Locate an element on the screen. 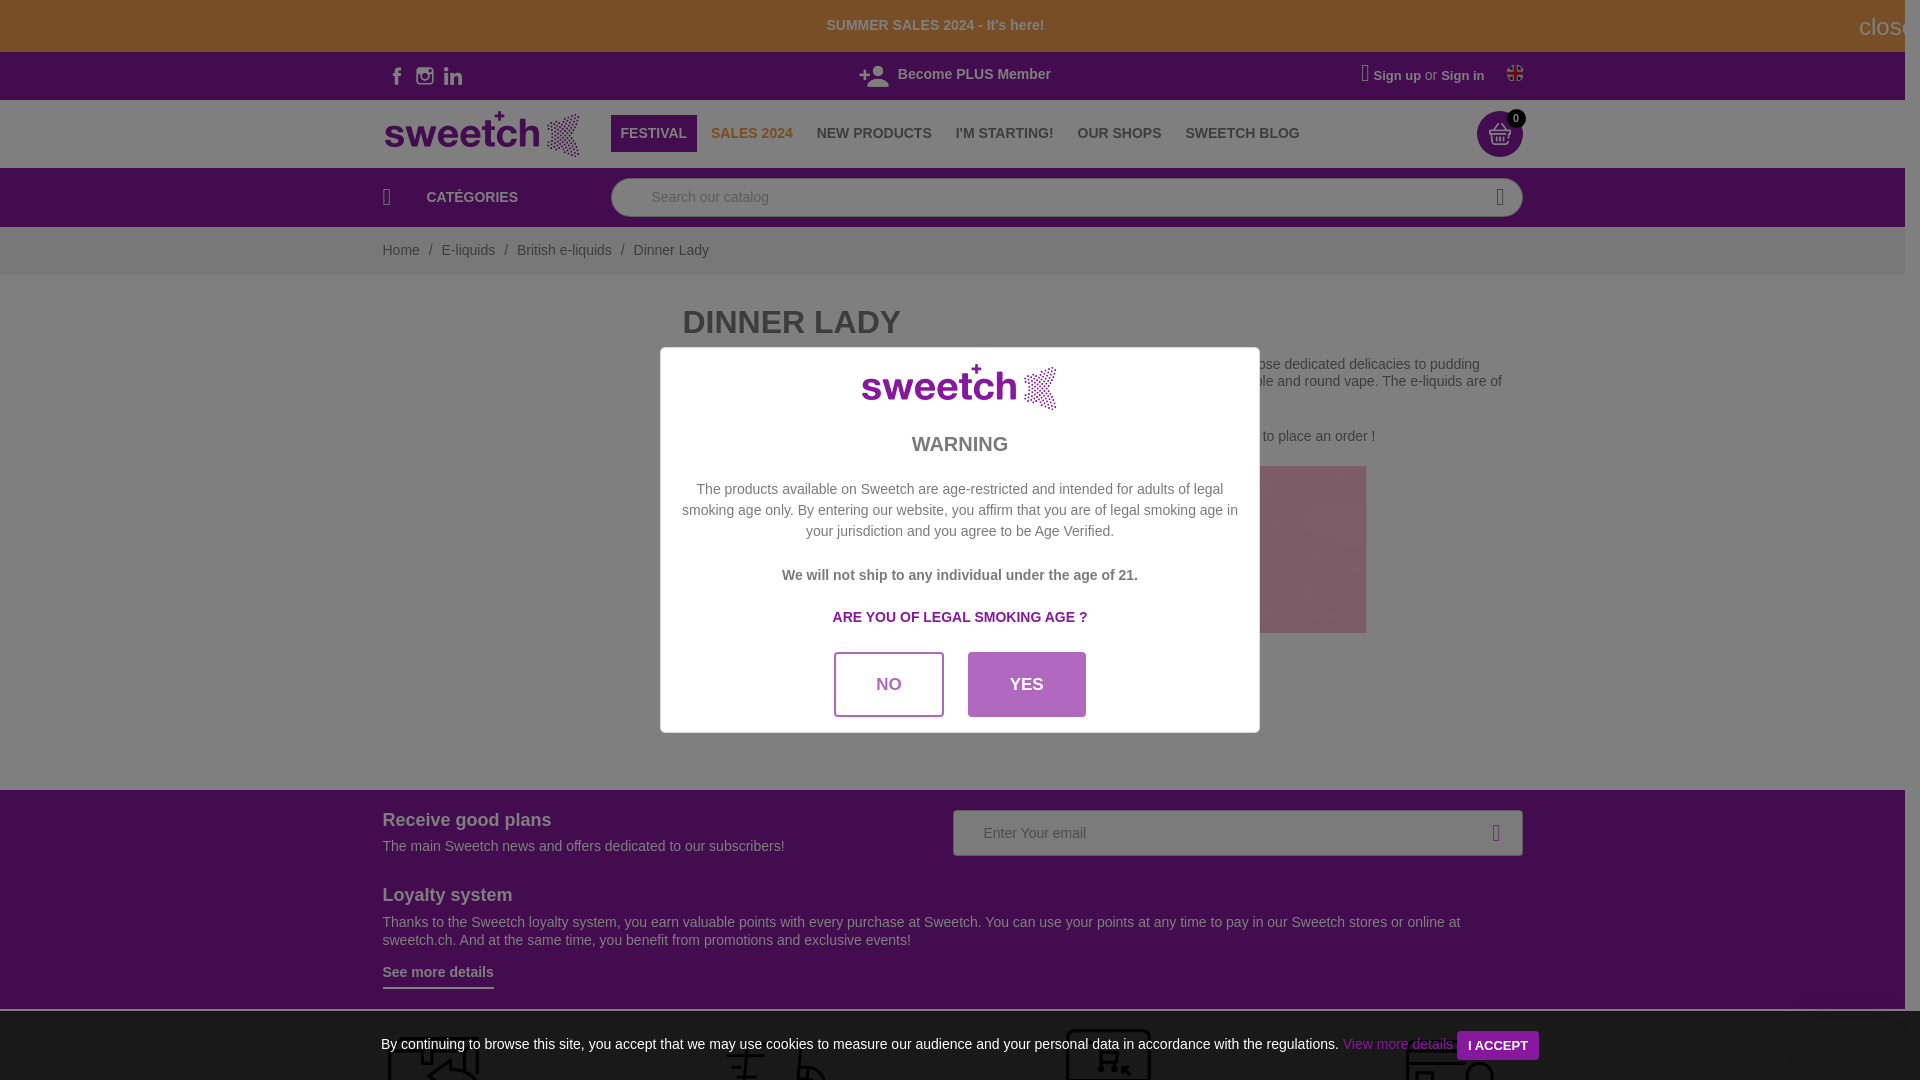  Become PLUS Member is located at coordinates (952, 74).